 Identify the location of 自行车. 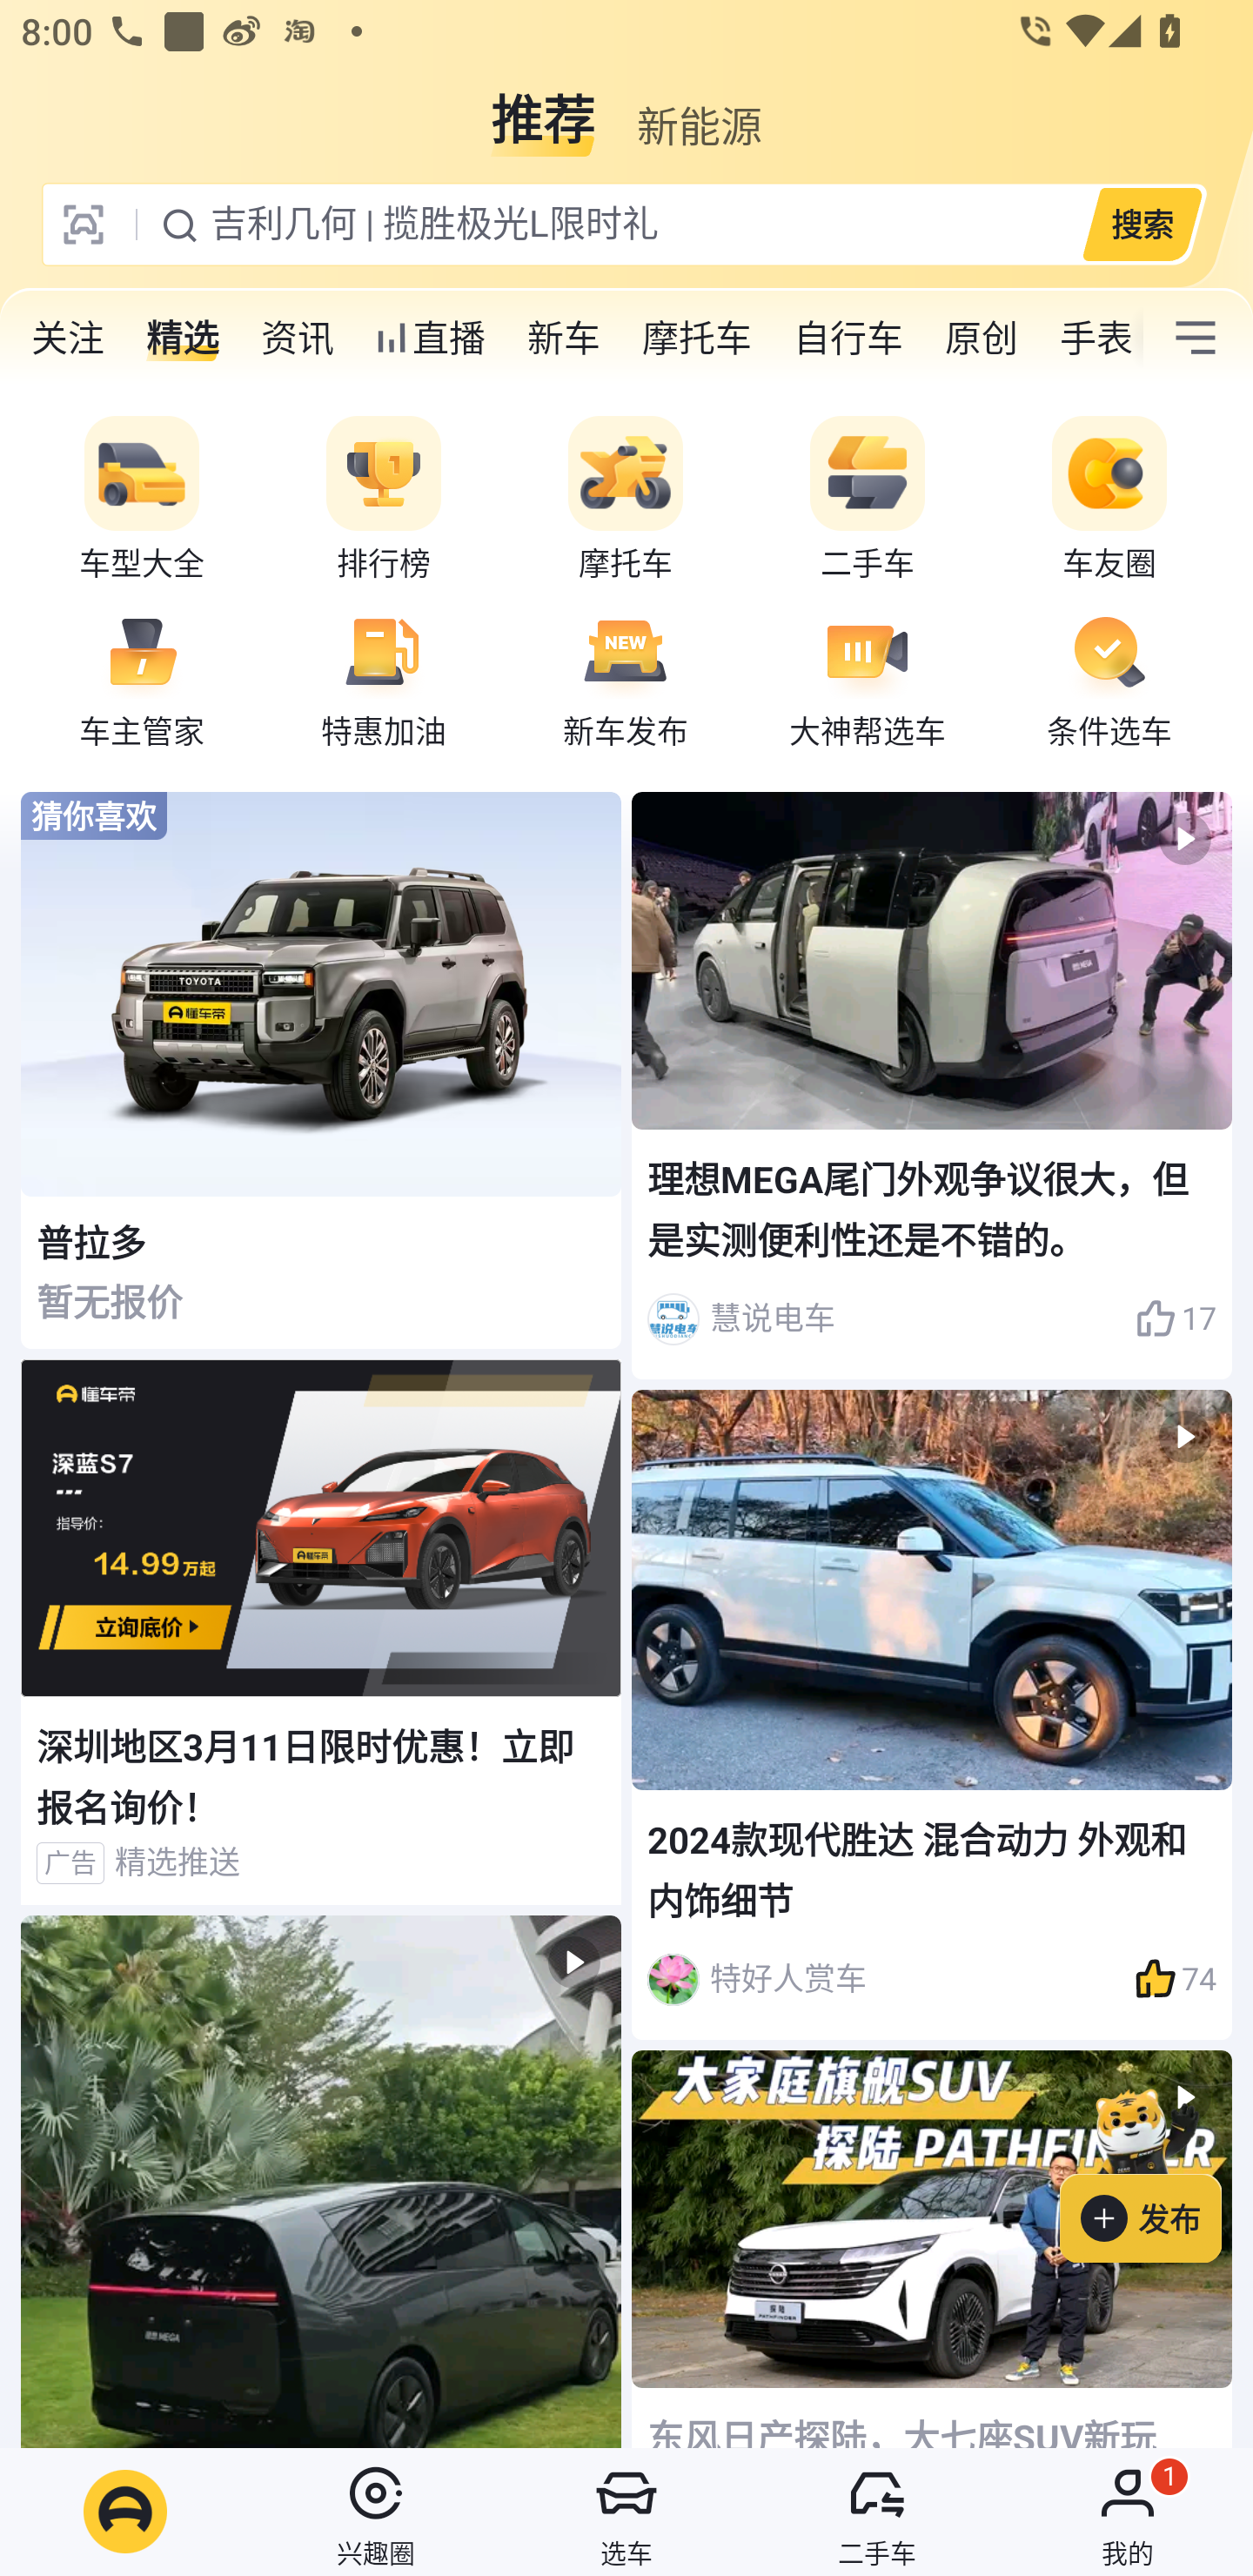
(848, 338).